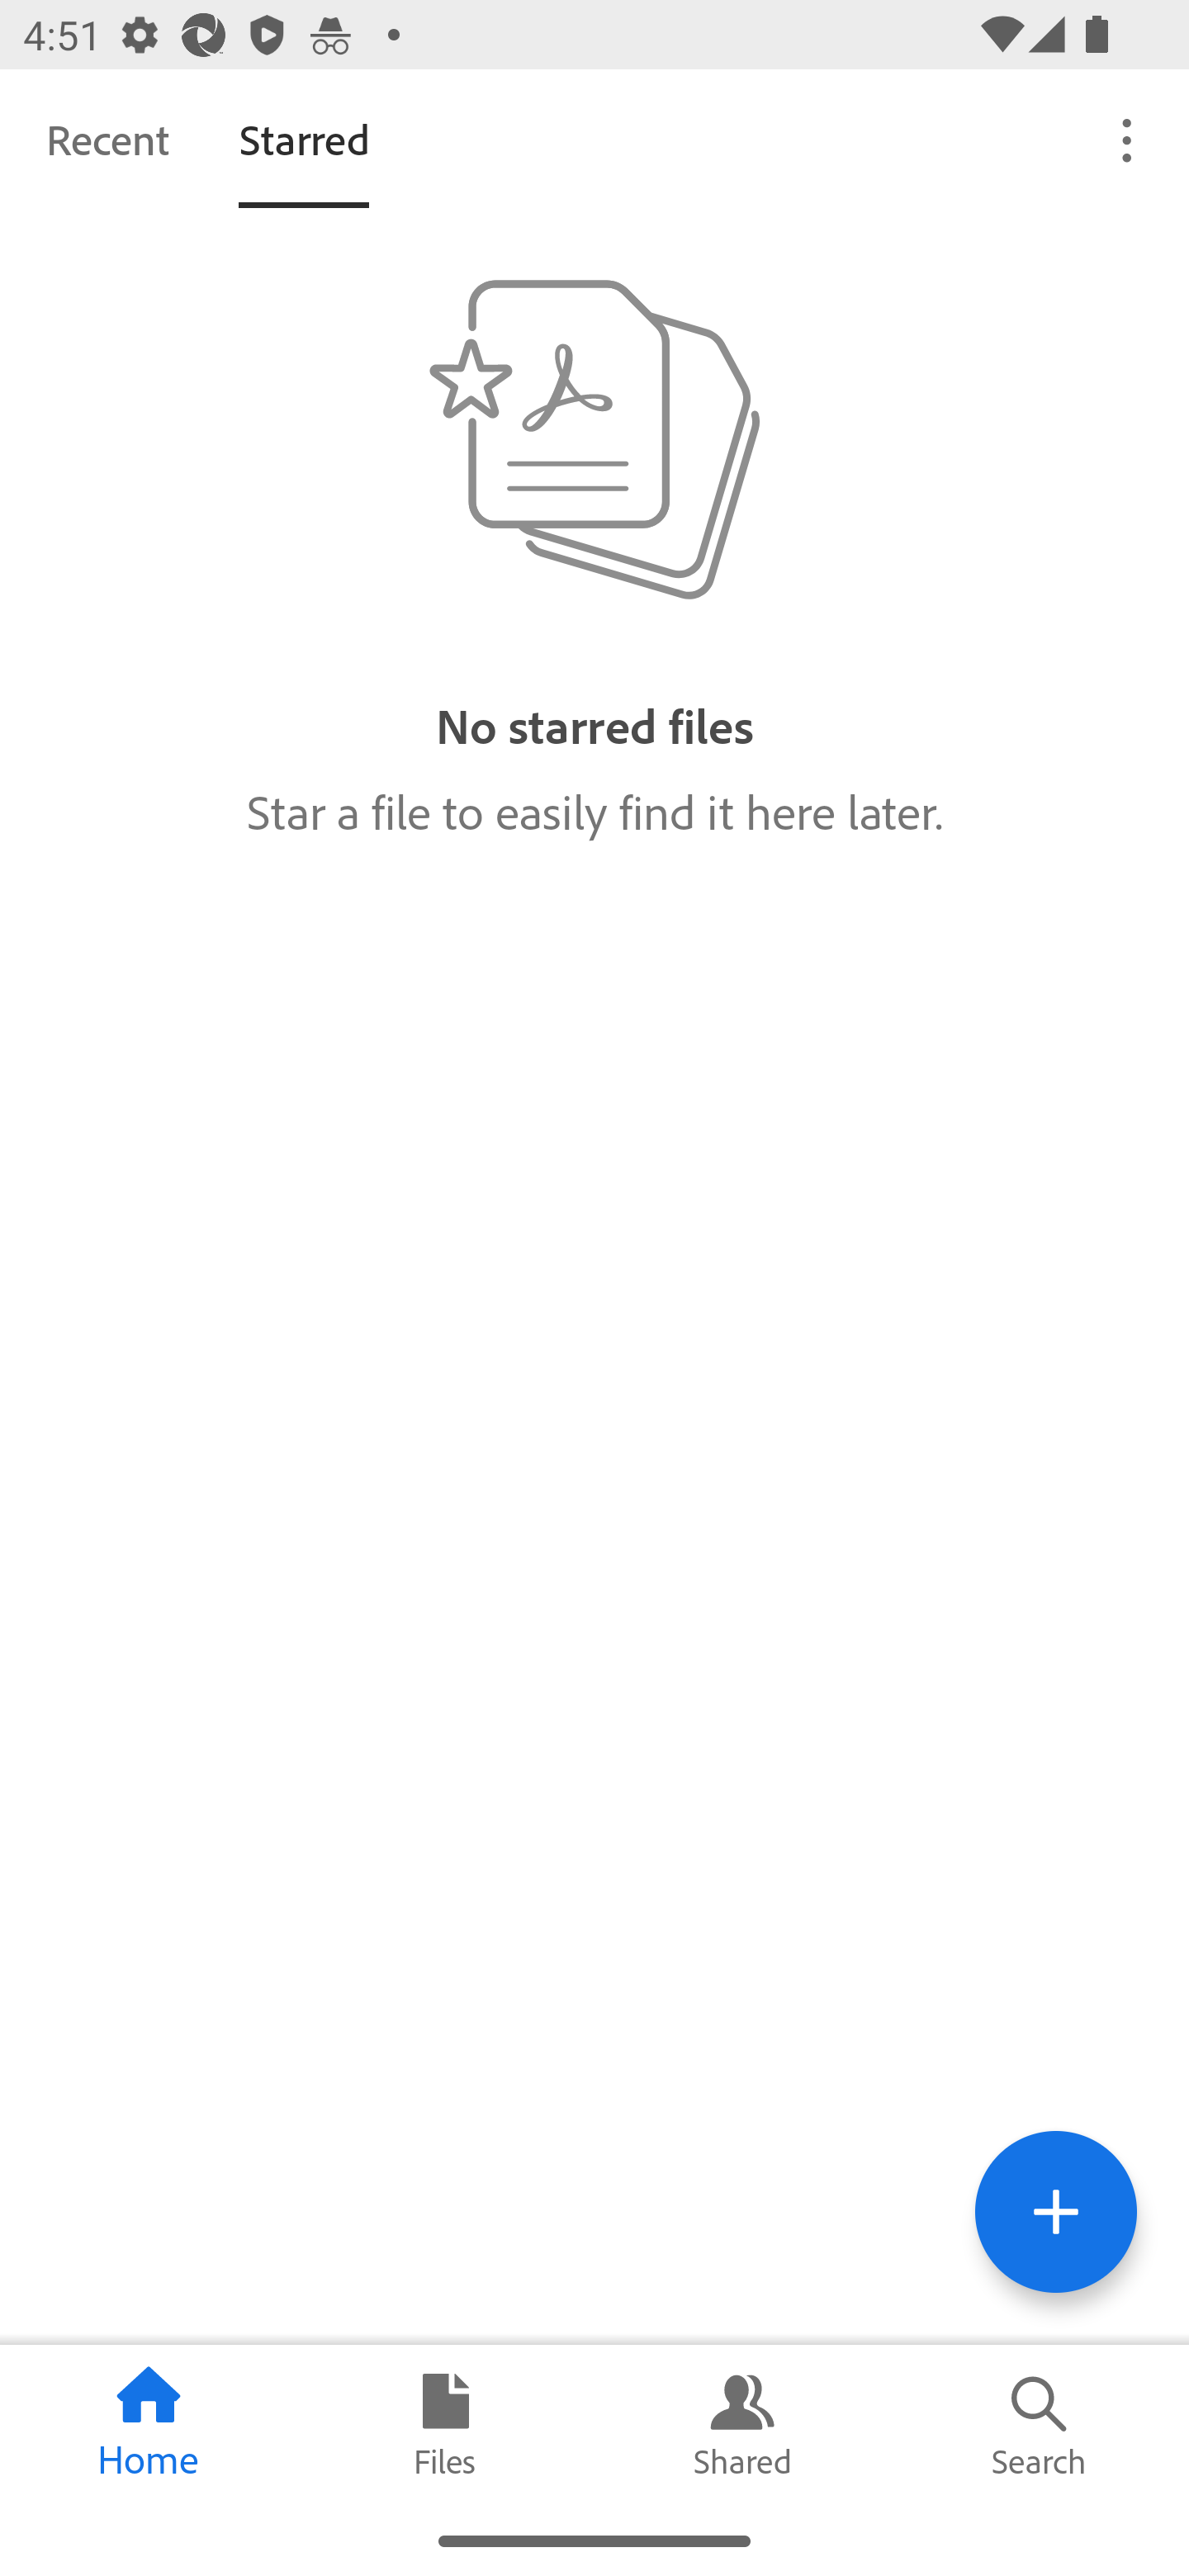 The height and width of the screenshot is (2576, 1189). Describe the element at coordinates (1128, 139) in the screenshot. I see `Overflow` at that location.